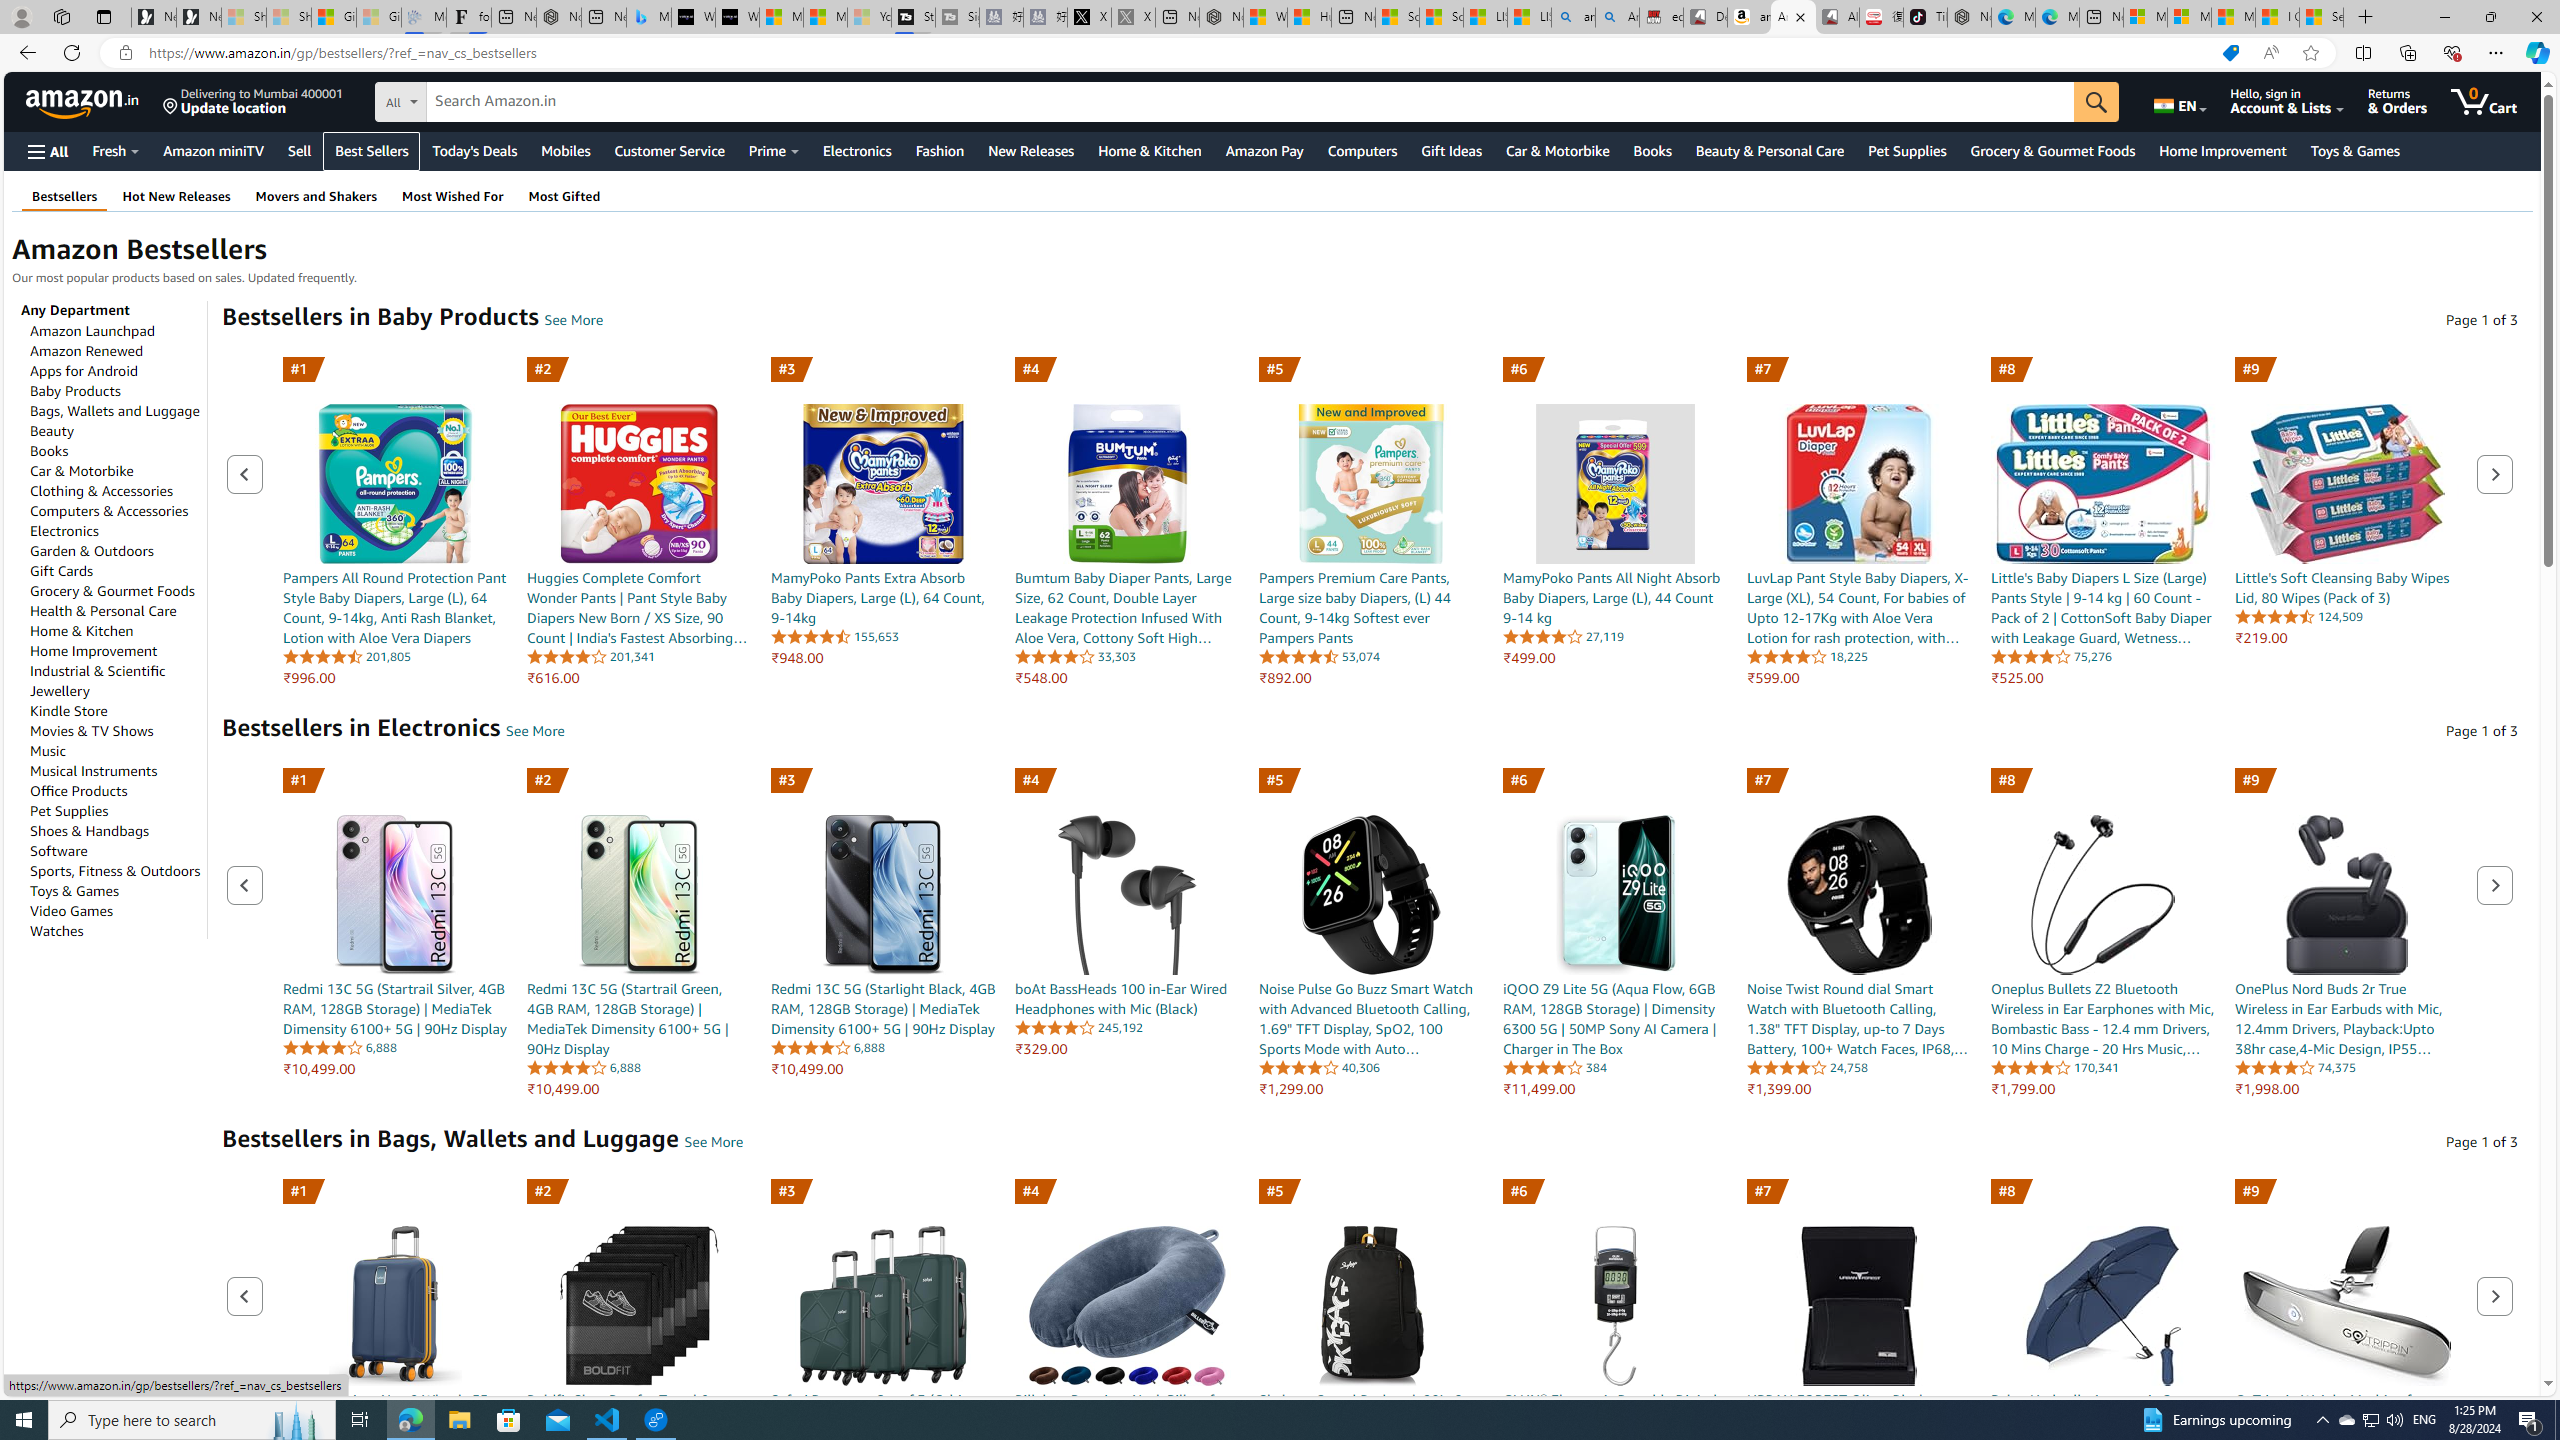  Describe the element at coordinates (84, 101) in the screenshot. I see `Amazon.in` at that location.